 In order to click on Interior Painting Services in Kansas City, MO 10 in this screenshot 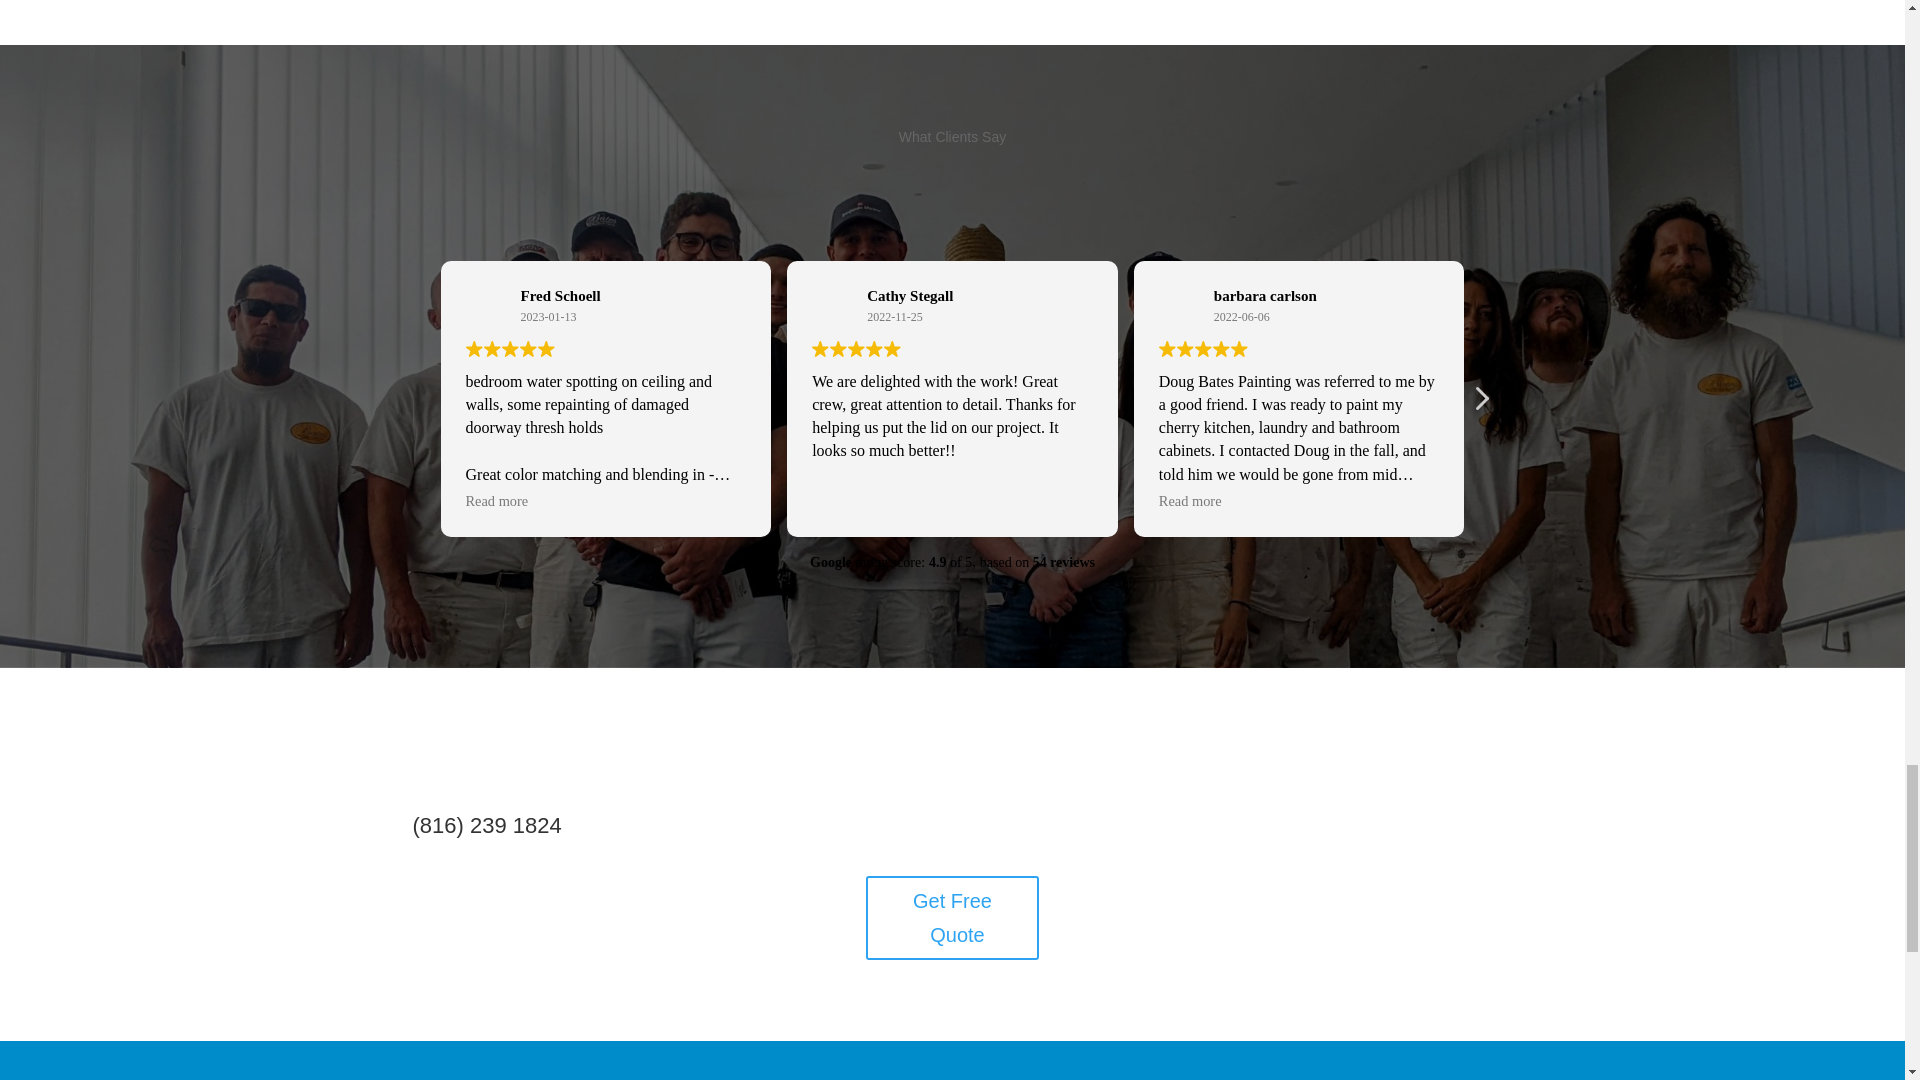, I will do `click(486, 306)`.